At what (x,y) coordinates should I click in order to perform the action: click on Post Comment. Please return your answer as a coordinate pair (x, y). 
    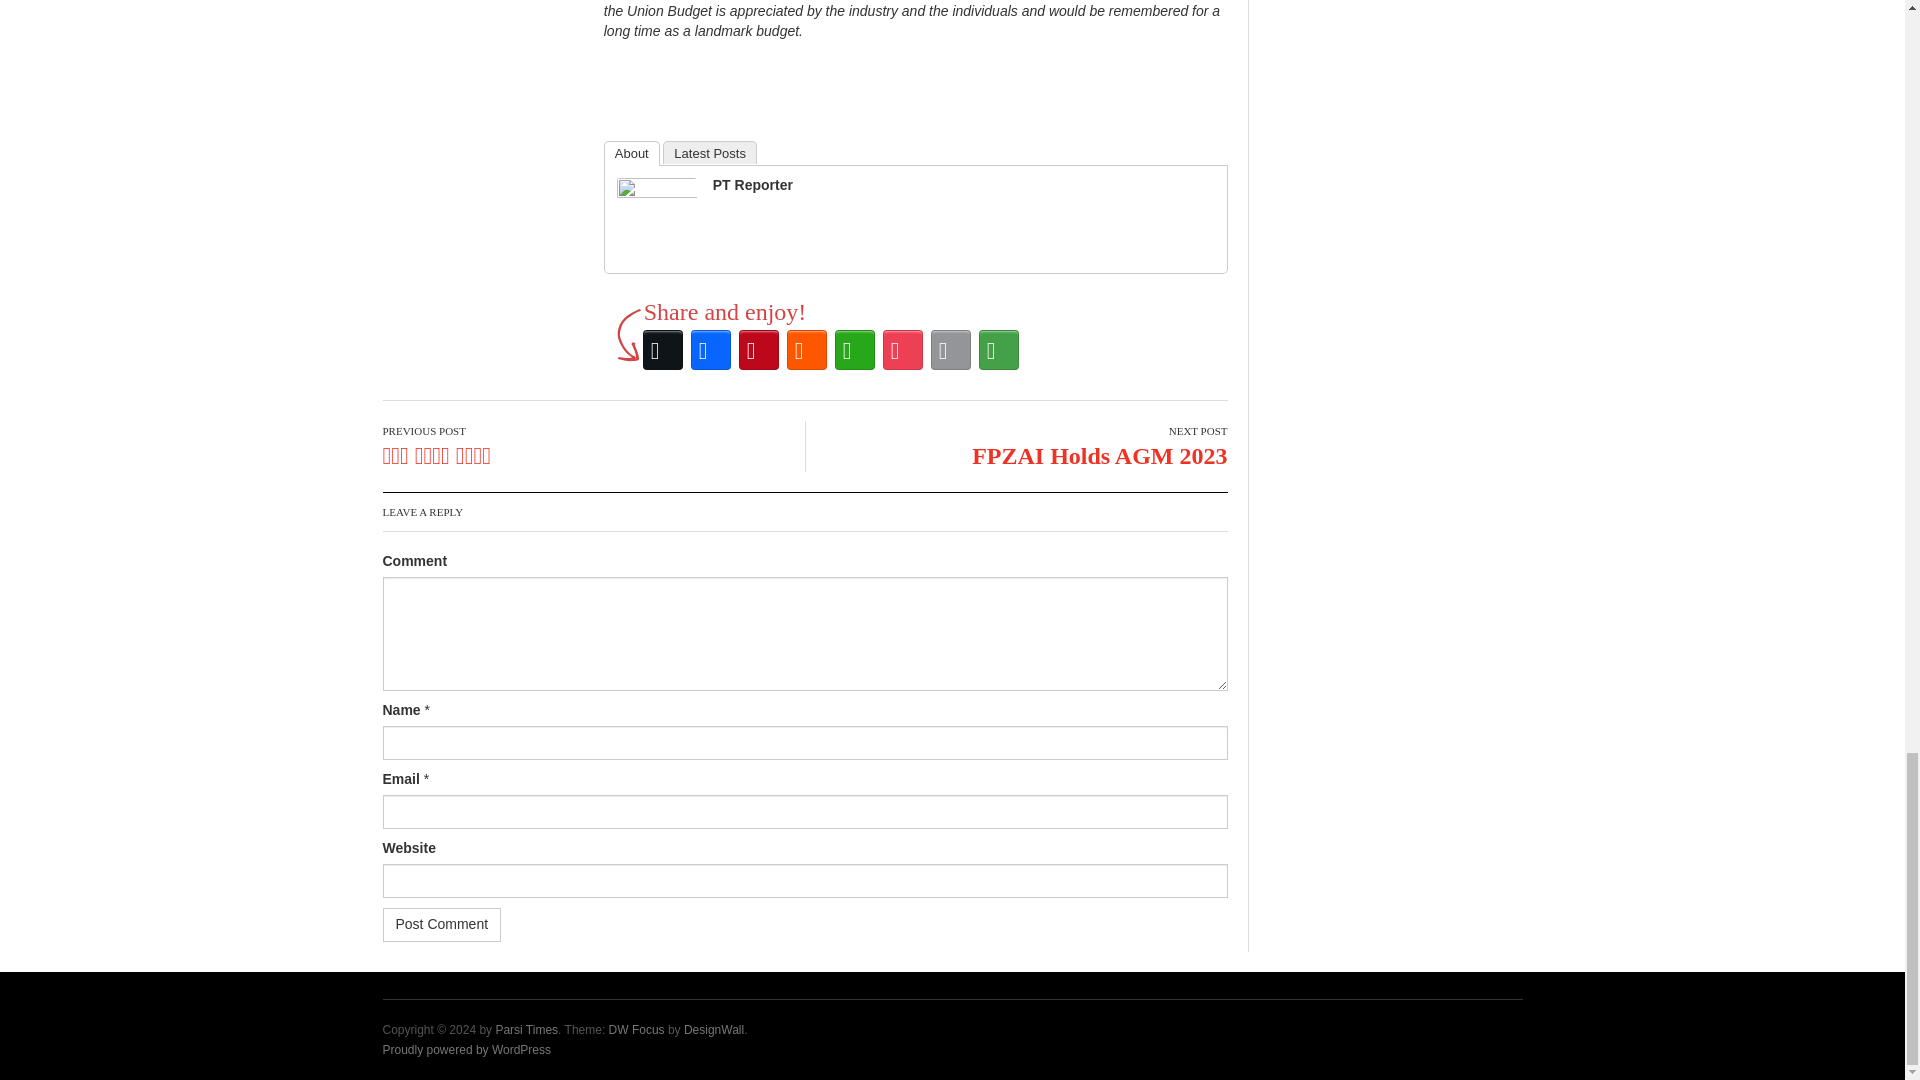
    Looking at the image, I should click on (442, 924).